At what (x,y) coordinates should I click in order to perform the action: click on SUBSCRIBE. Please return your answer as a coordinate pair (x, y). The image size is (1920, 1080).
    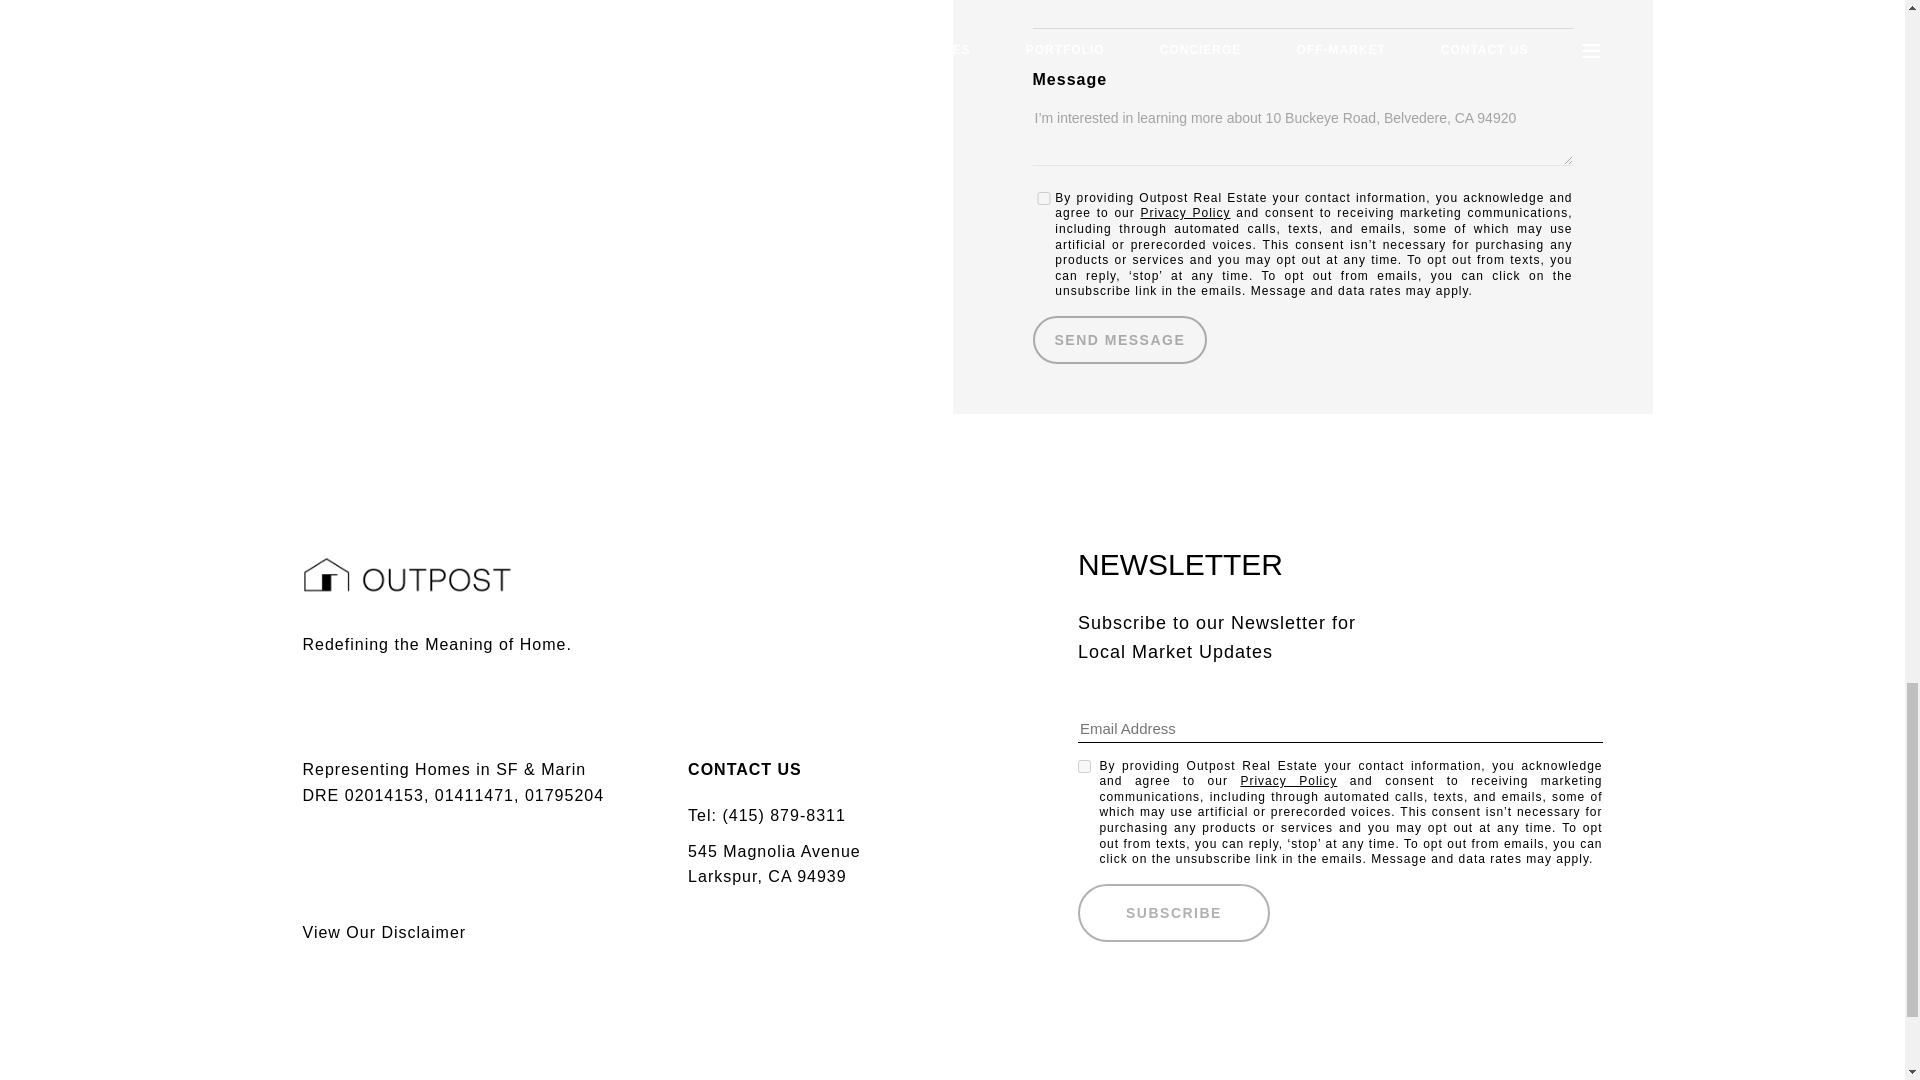
    Looking at the image, I should click on (1173, 912).